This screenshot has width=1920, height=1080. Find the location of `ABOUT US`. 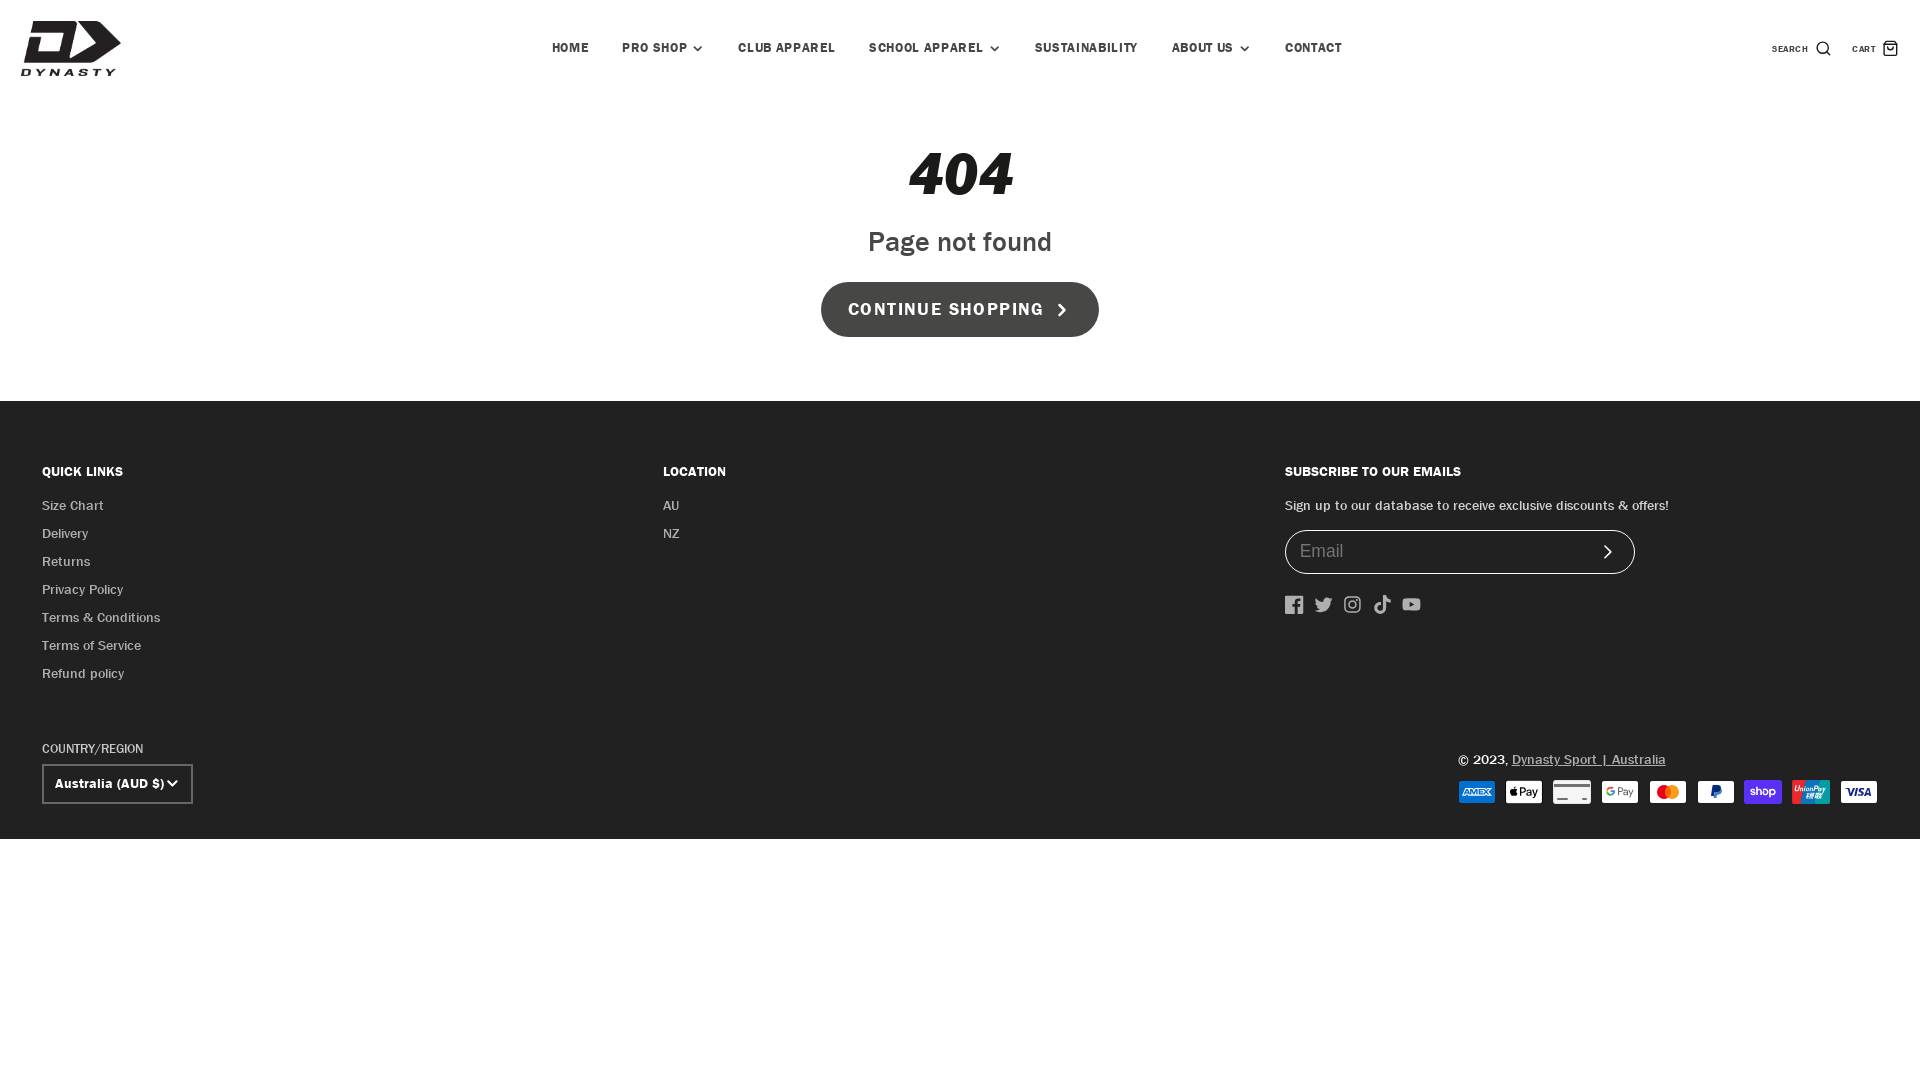

ABOUT US is located at coordinates (1212, 48).